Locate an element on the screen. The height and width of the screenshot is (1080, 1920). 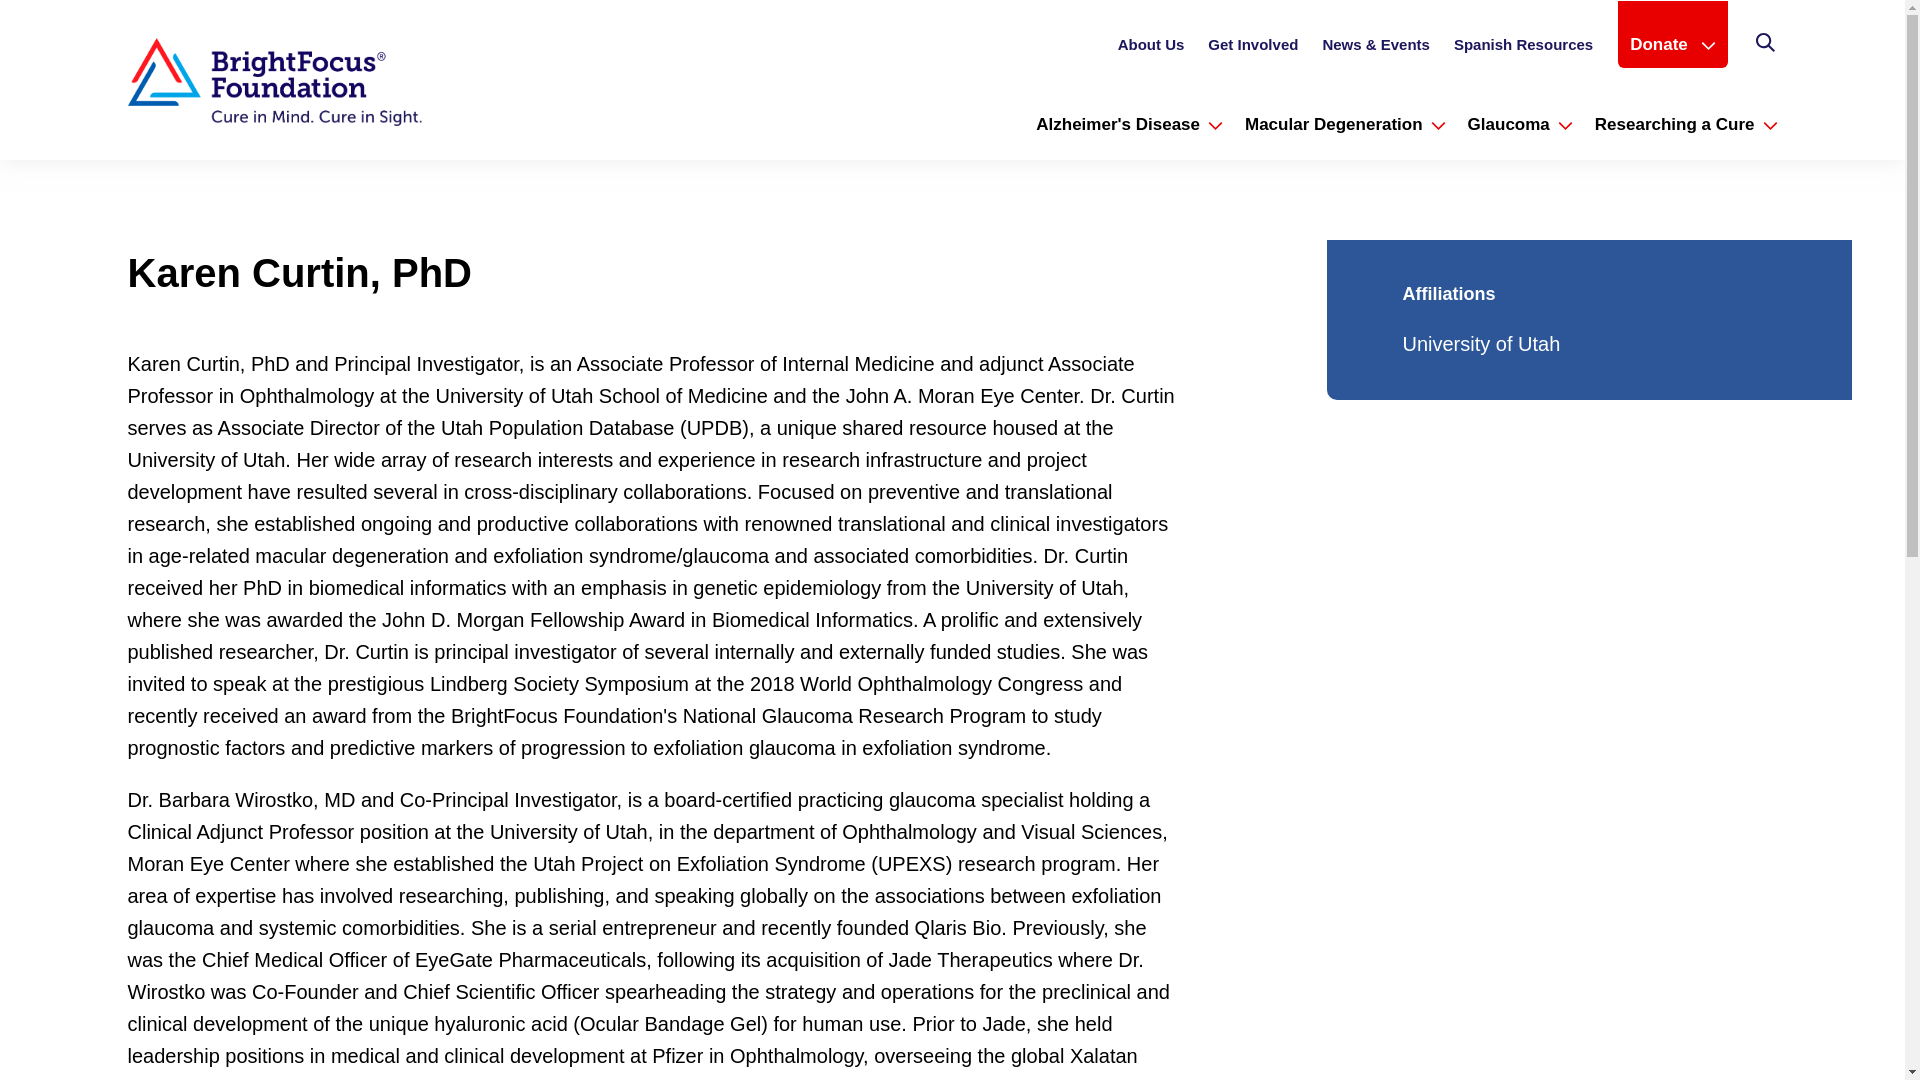
Donate is located at coordinates (1672, 44).